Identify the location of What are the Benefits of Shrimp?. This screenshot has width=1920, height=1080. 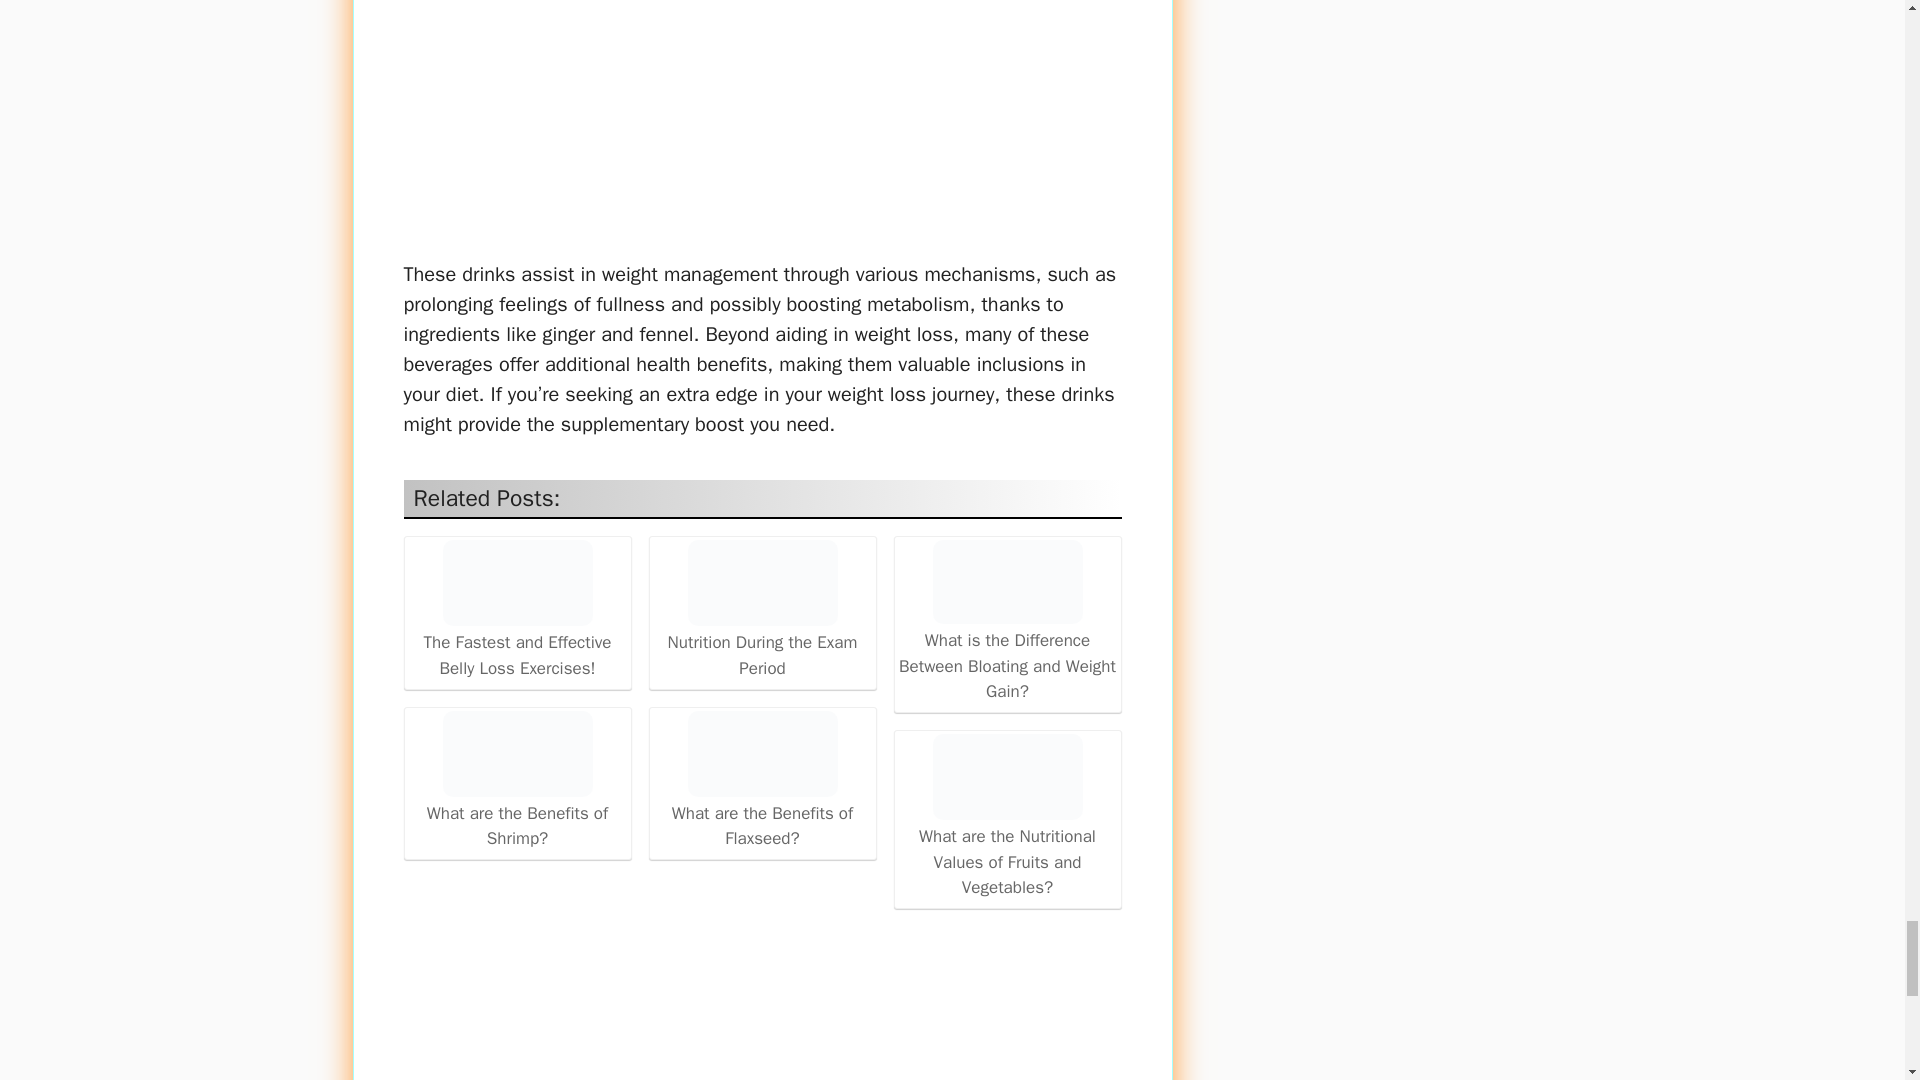
(516, 754).